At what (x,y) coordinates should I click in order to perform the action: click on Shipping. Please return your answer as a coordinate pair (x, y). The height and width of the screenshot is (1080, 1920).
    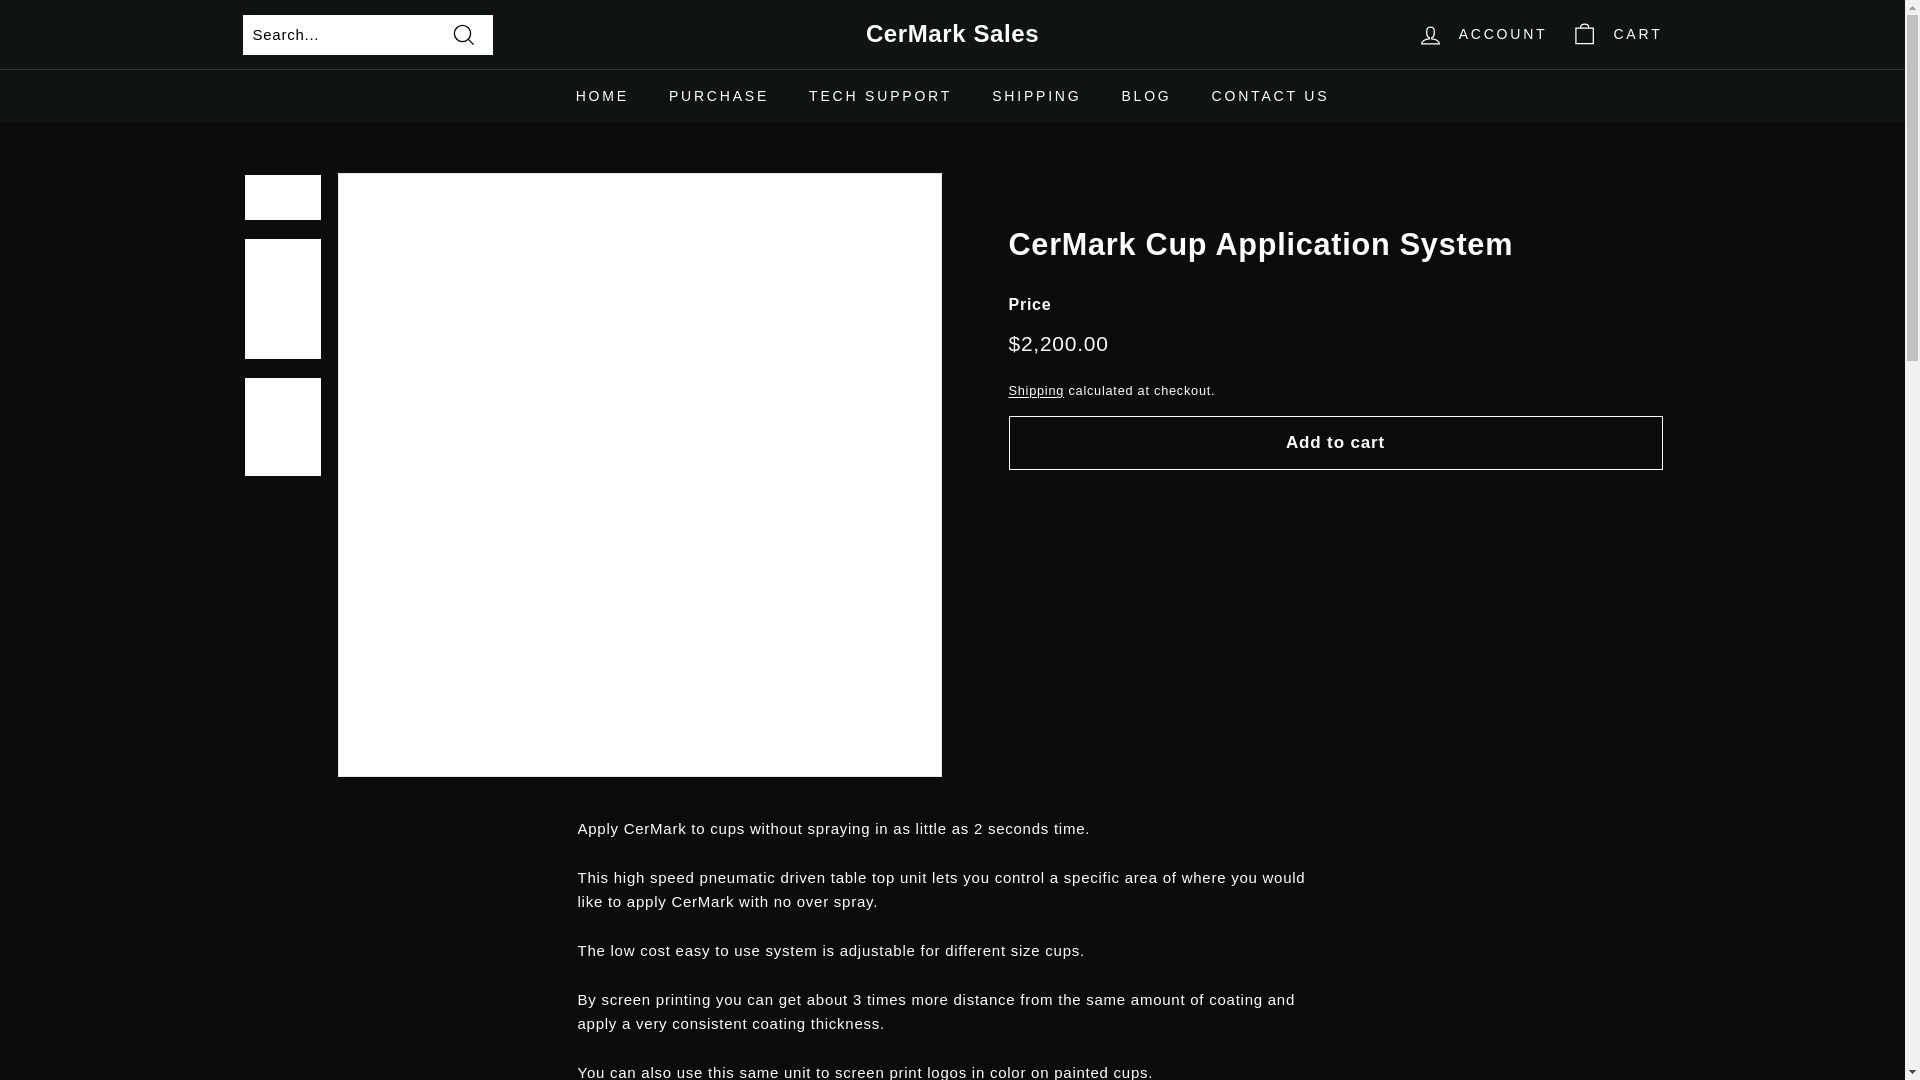
    Looking at the image, I should click on (1036, 390).